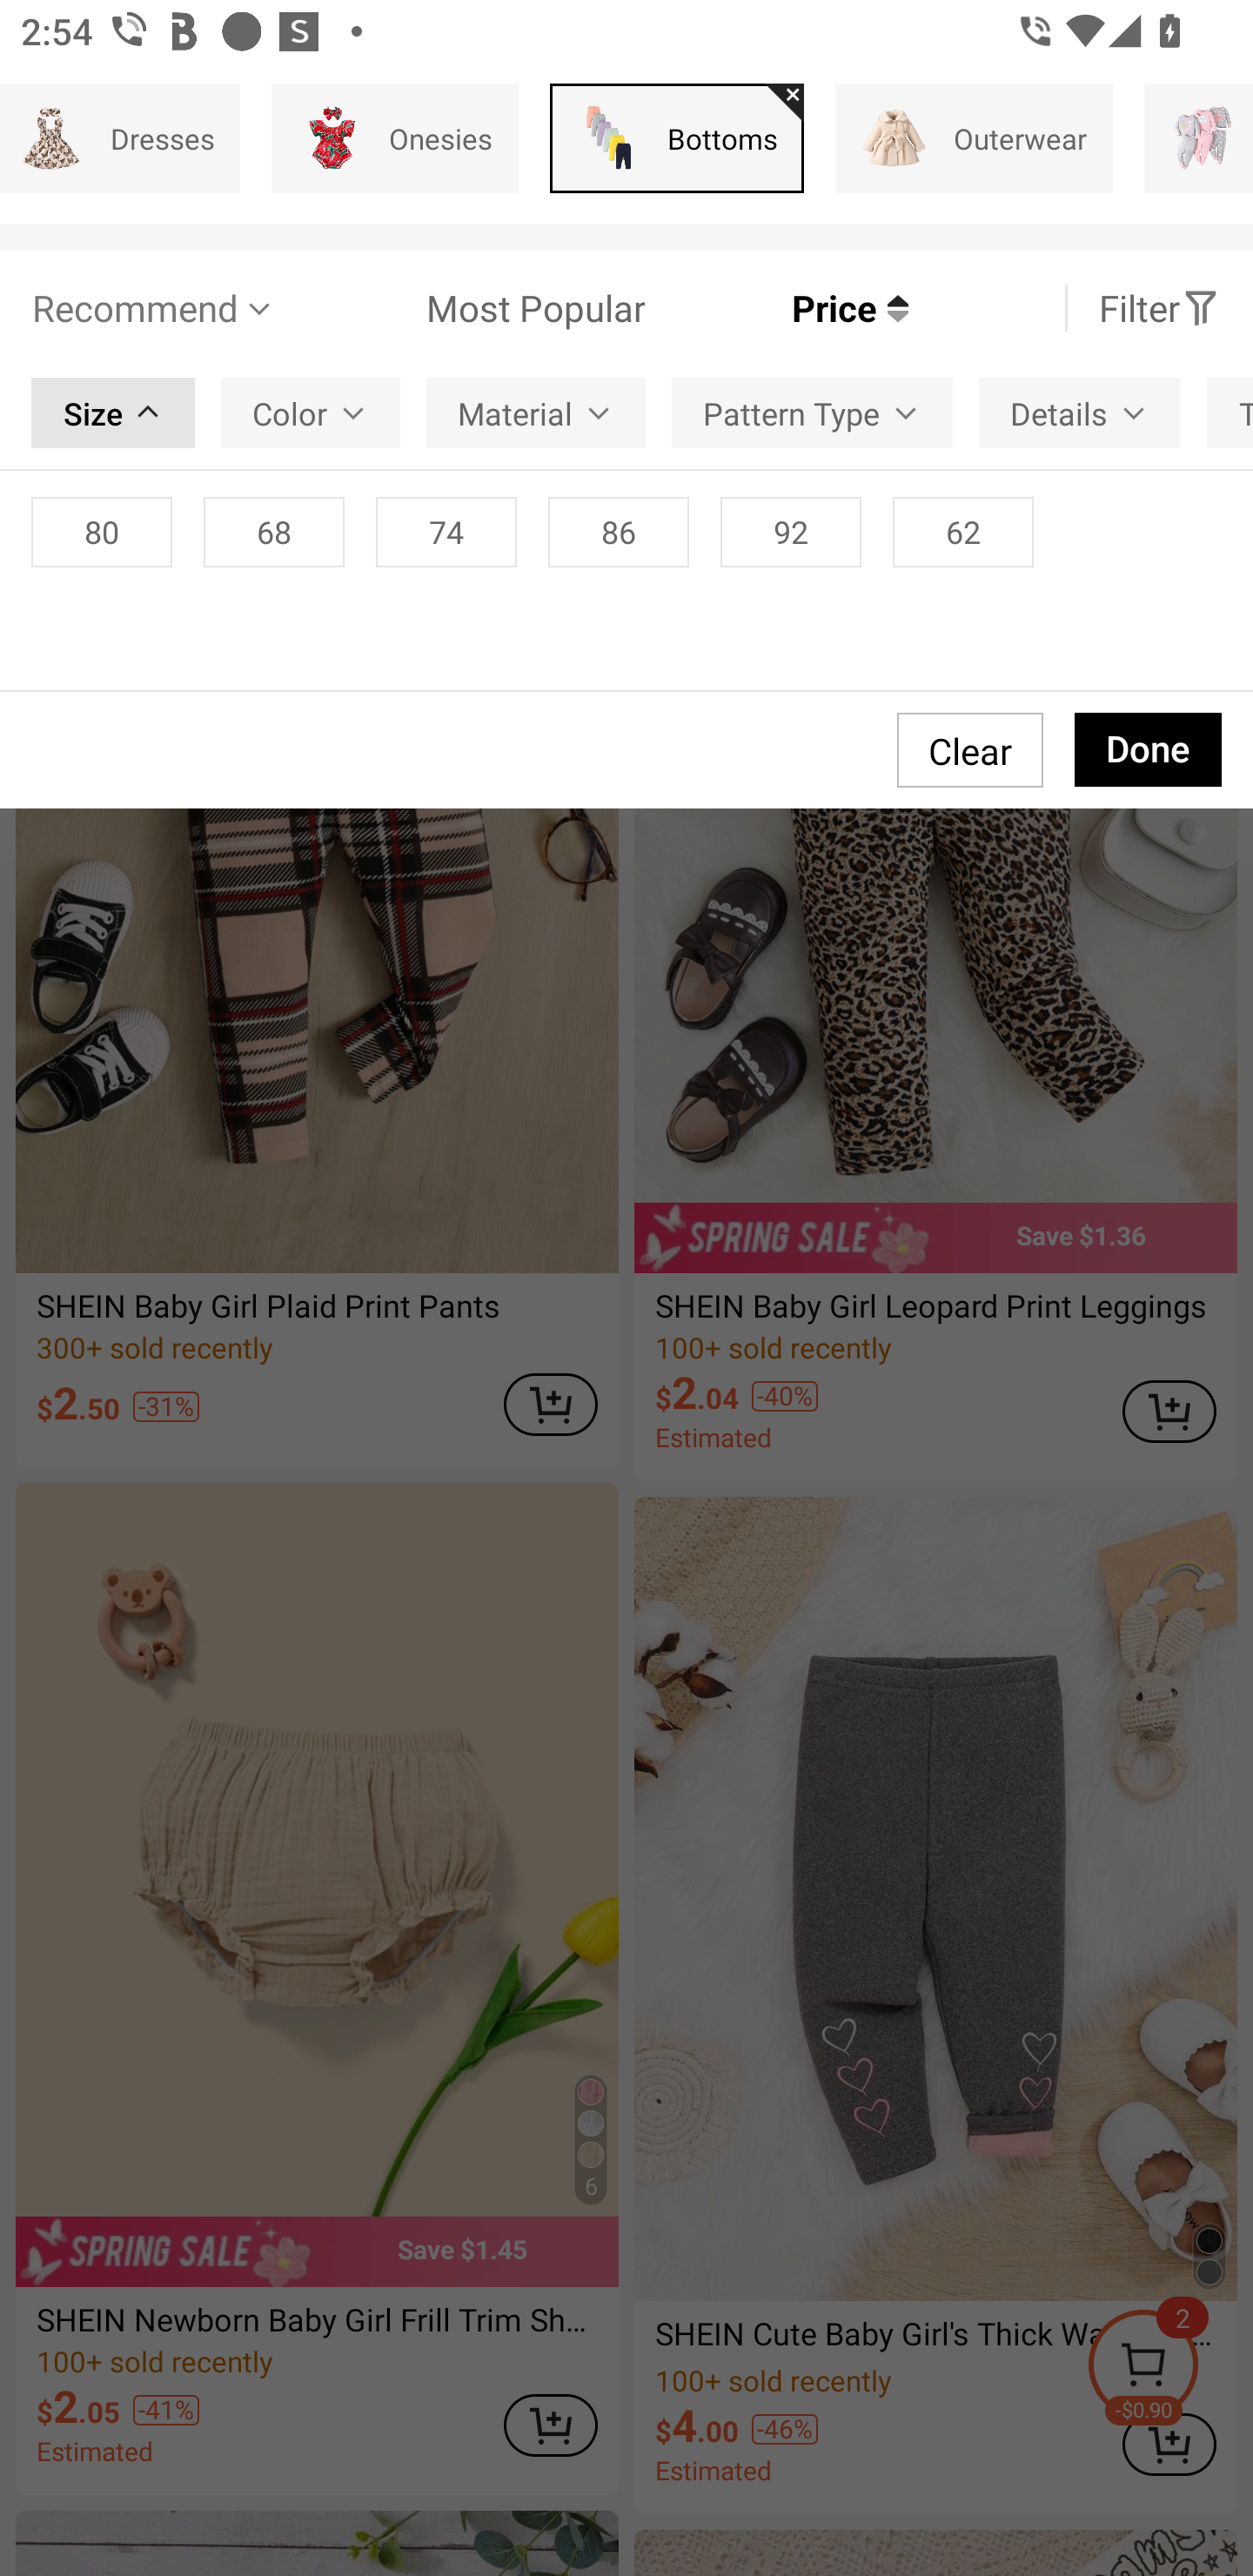  I want to click on Outerwear, so click(974, 138).